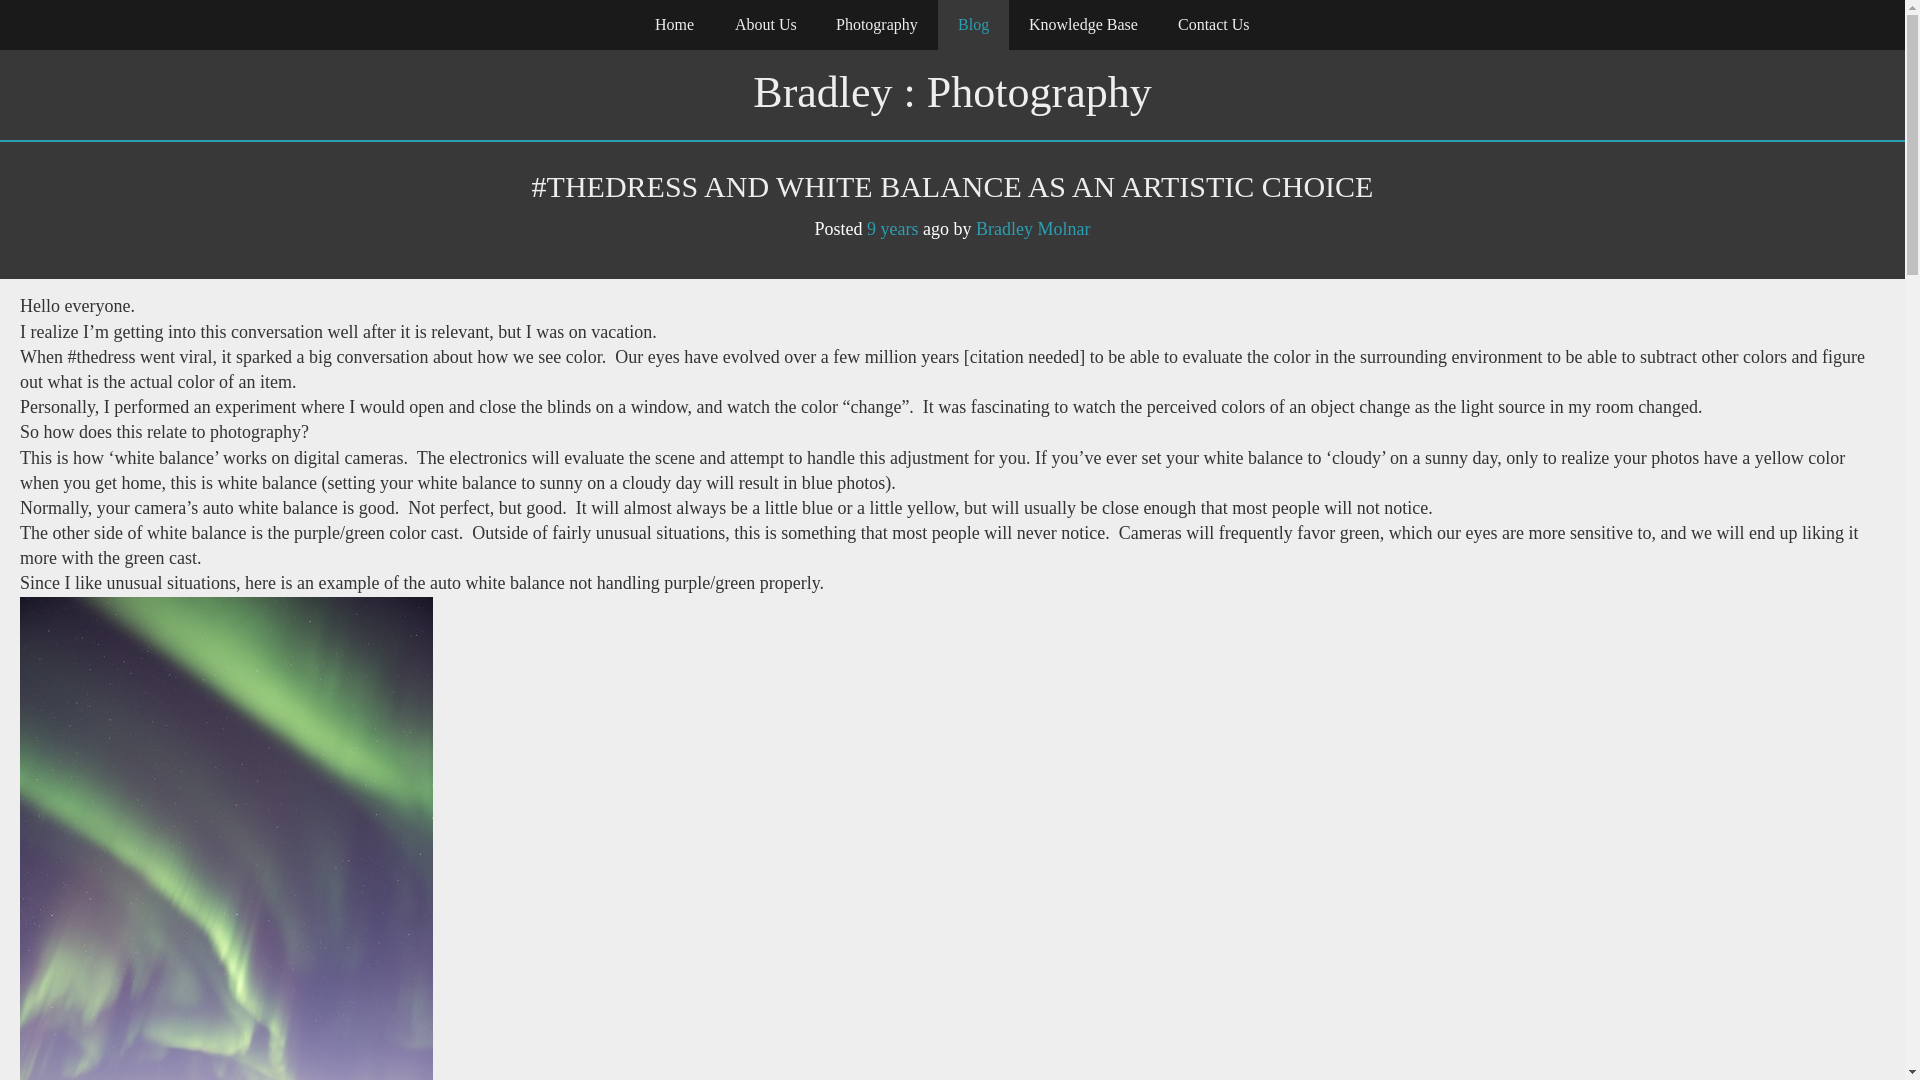  I want to click on Photography, so click(877, 24).